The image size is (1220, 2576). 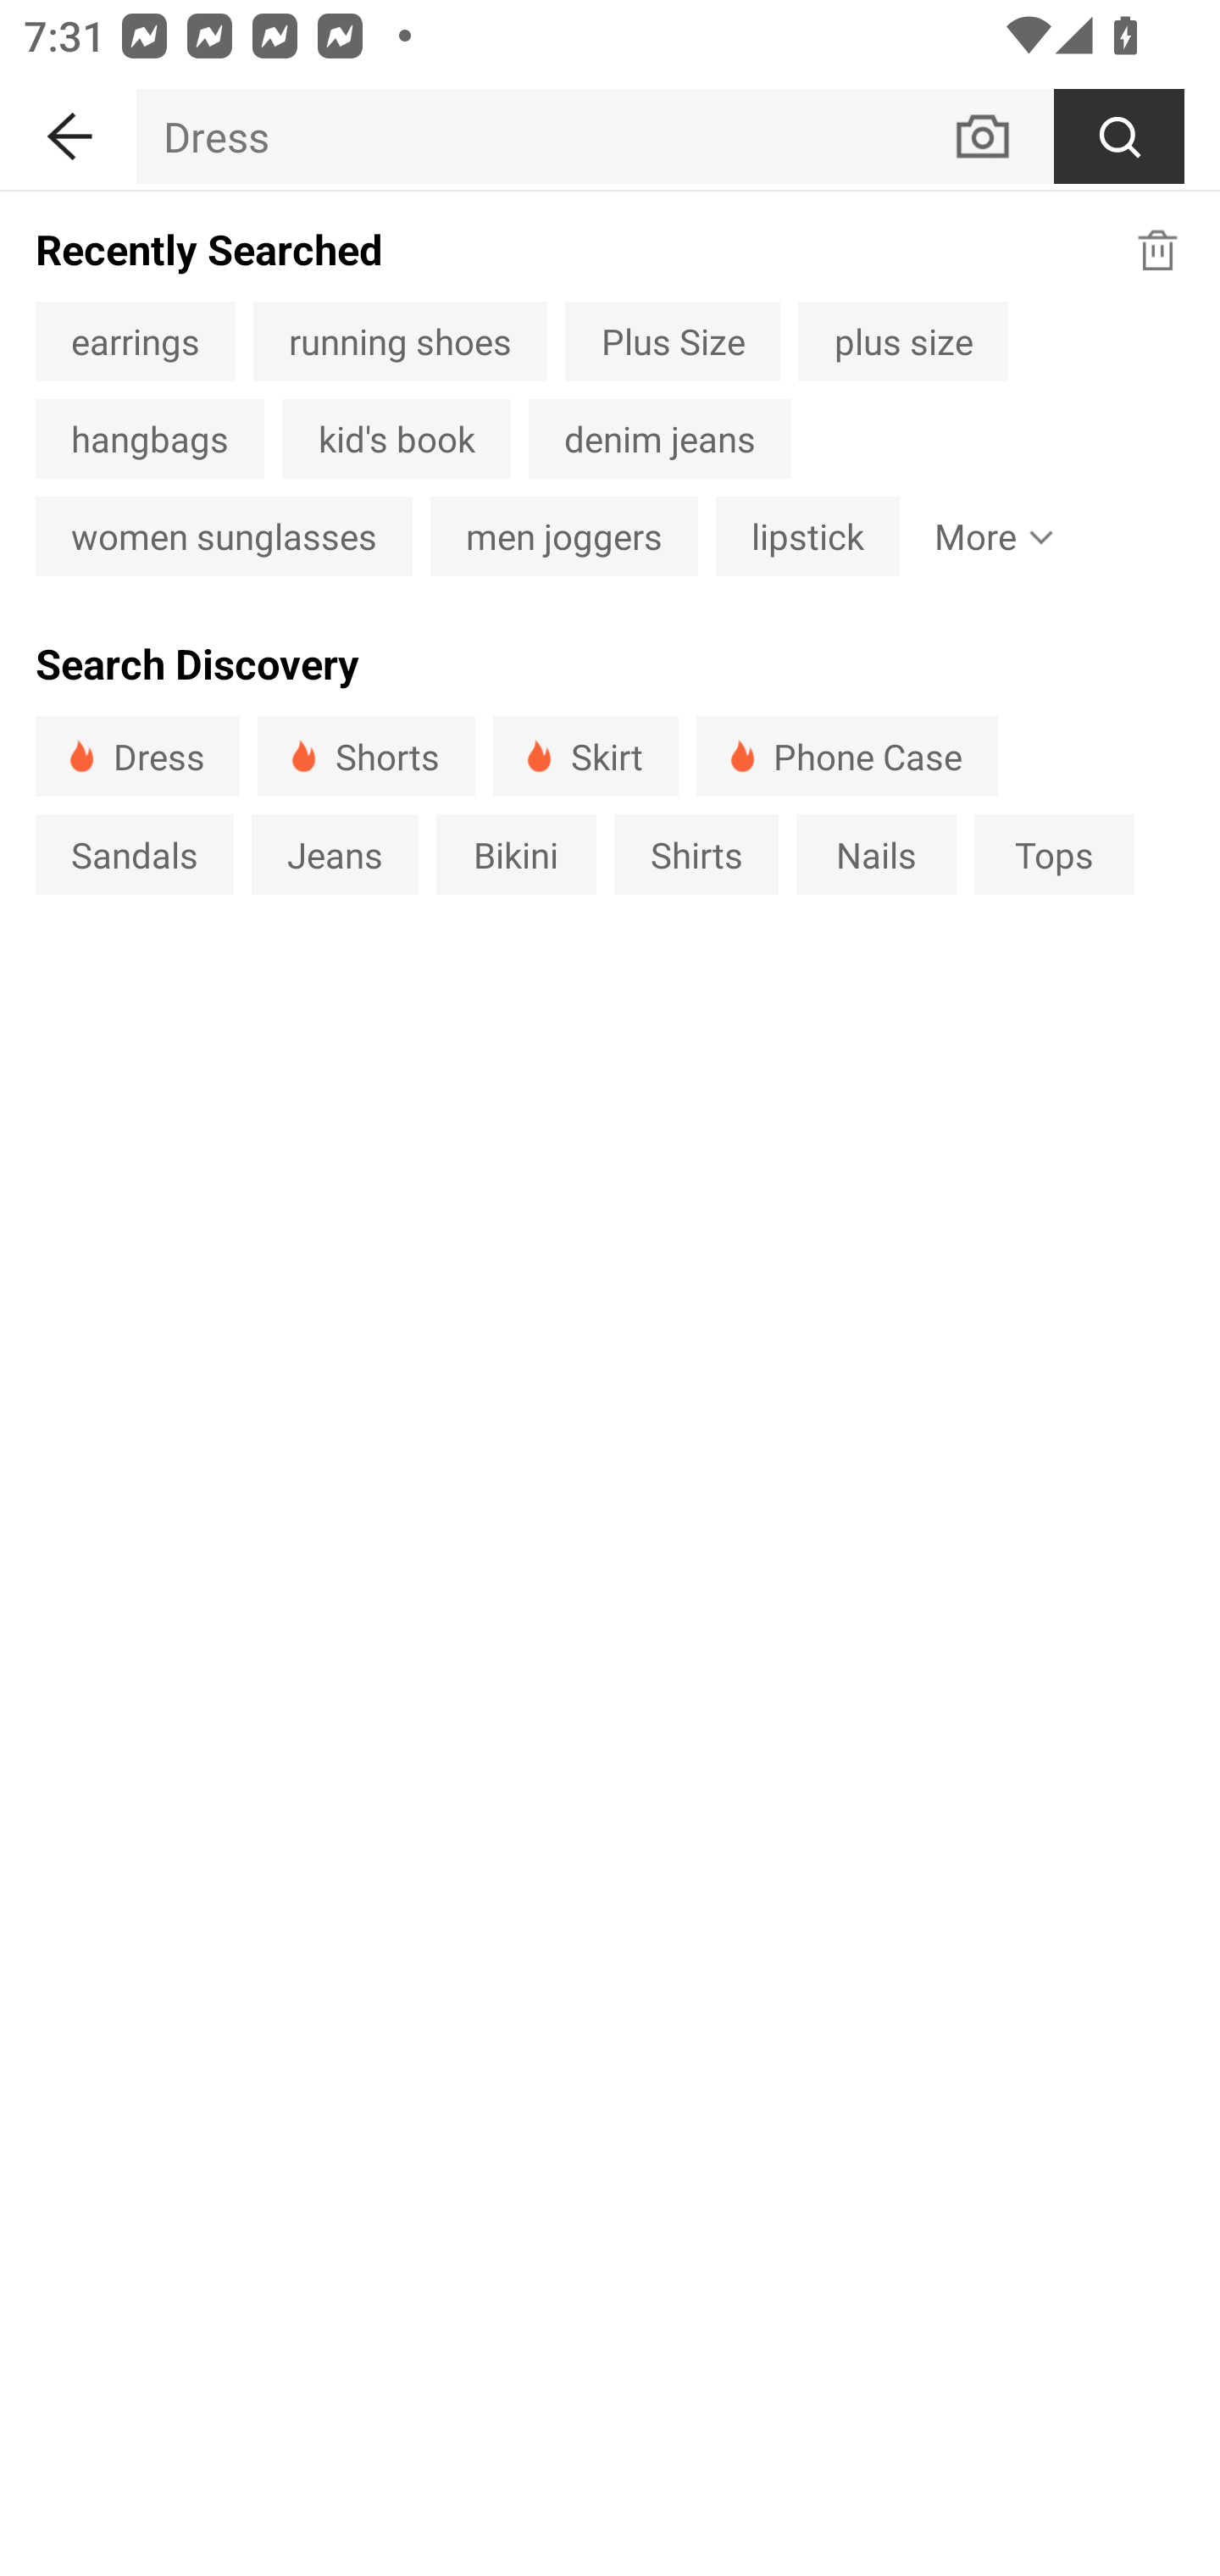 I want to click on women sunglasses, so click(x=224, y=536).